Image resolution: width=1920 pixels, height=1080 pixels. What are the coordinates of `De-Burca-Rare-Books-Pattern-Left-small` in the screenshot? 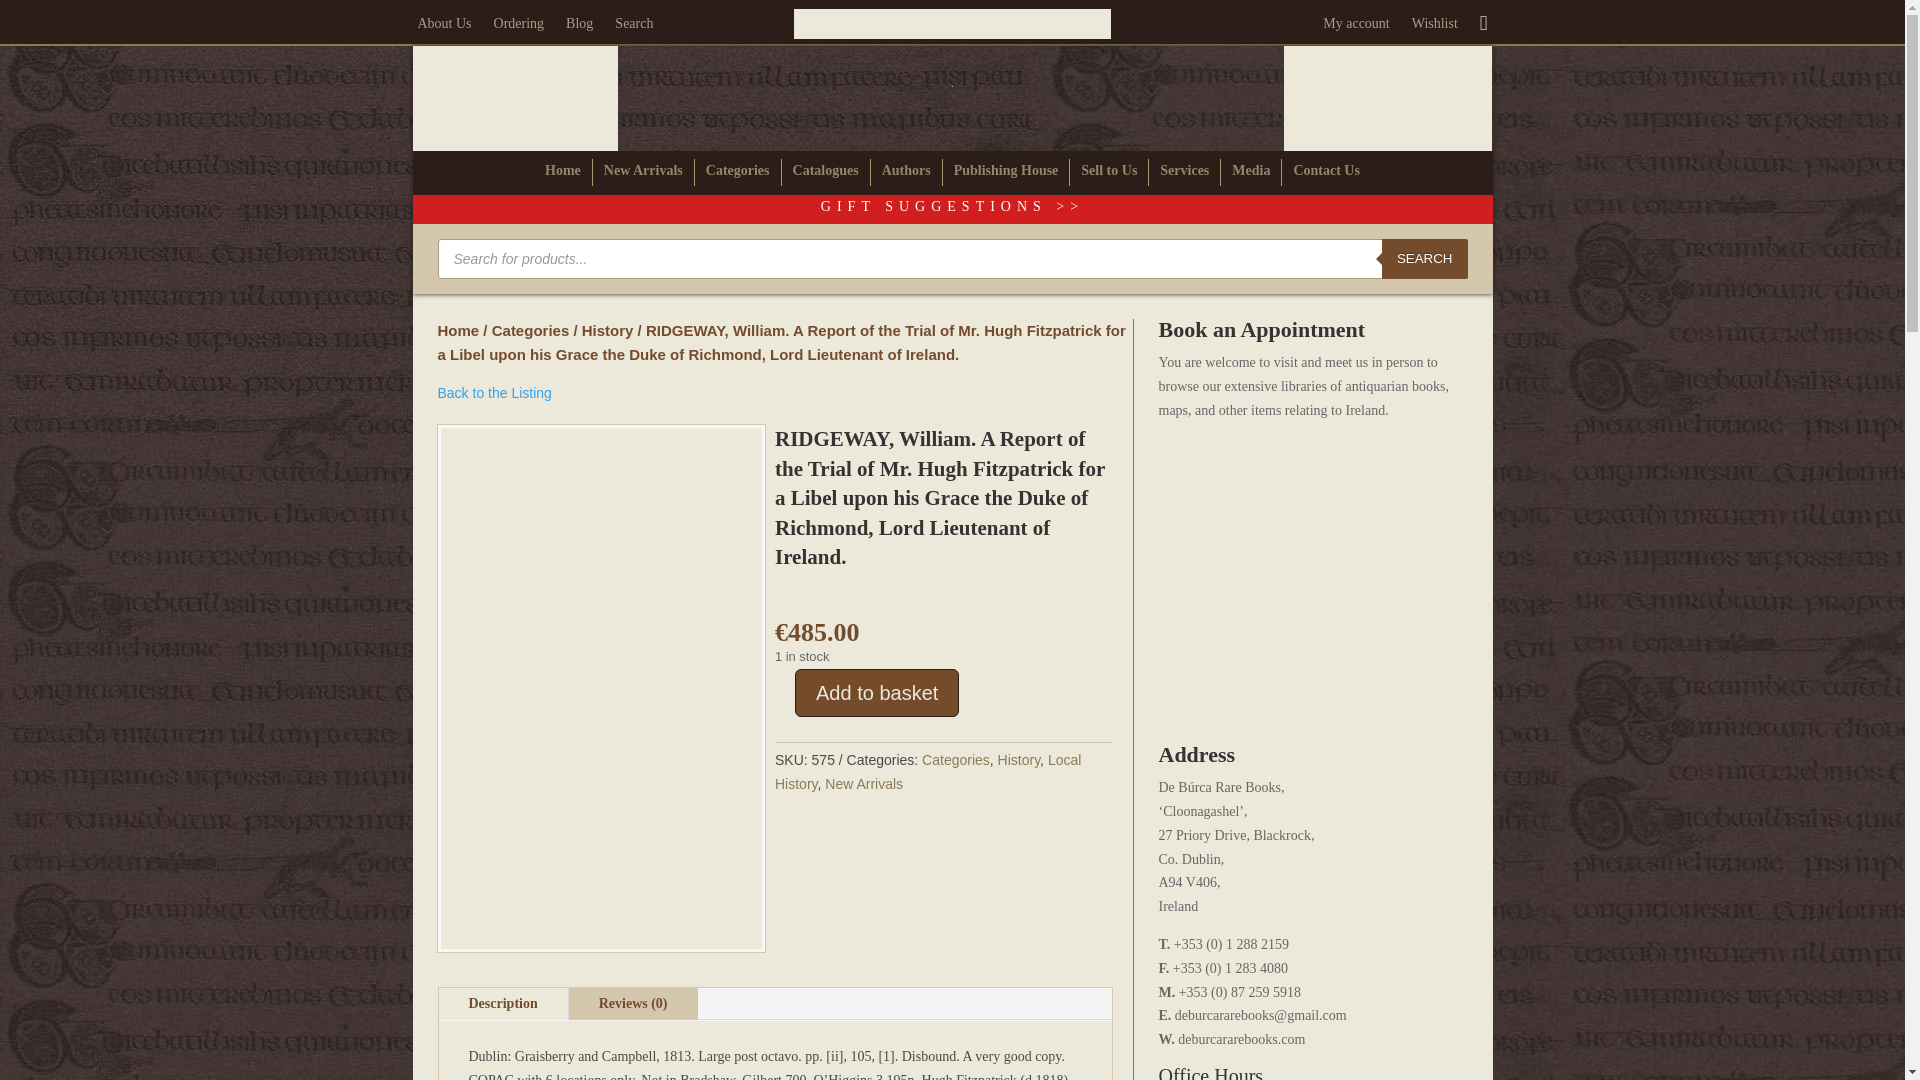 It's located at (514, 98).